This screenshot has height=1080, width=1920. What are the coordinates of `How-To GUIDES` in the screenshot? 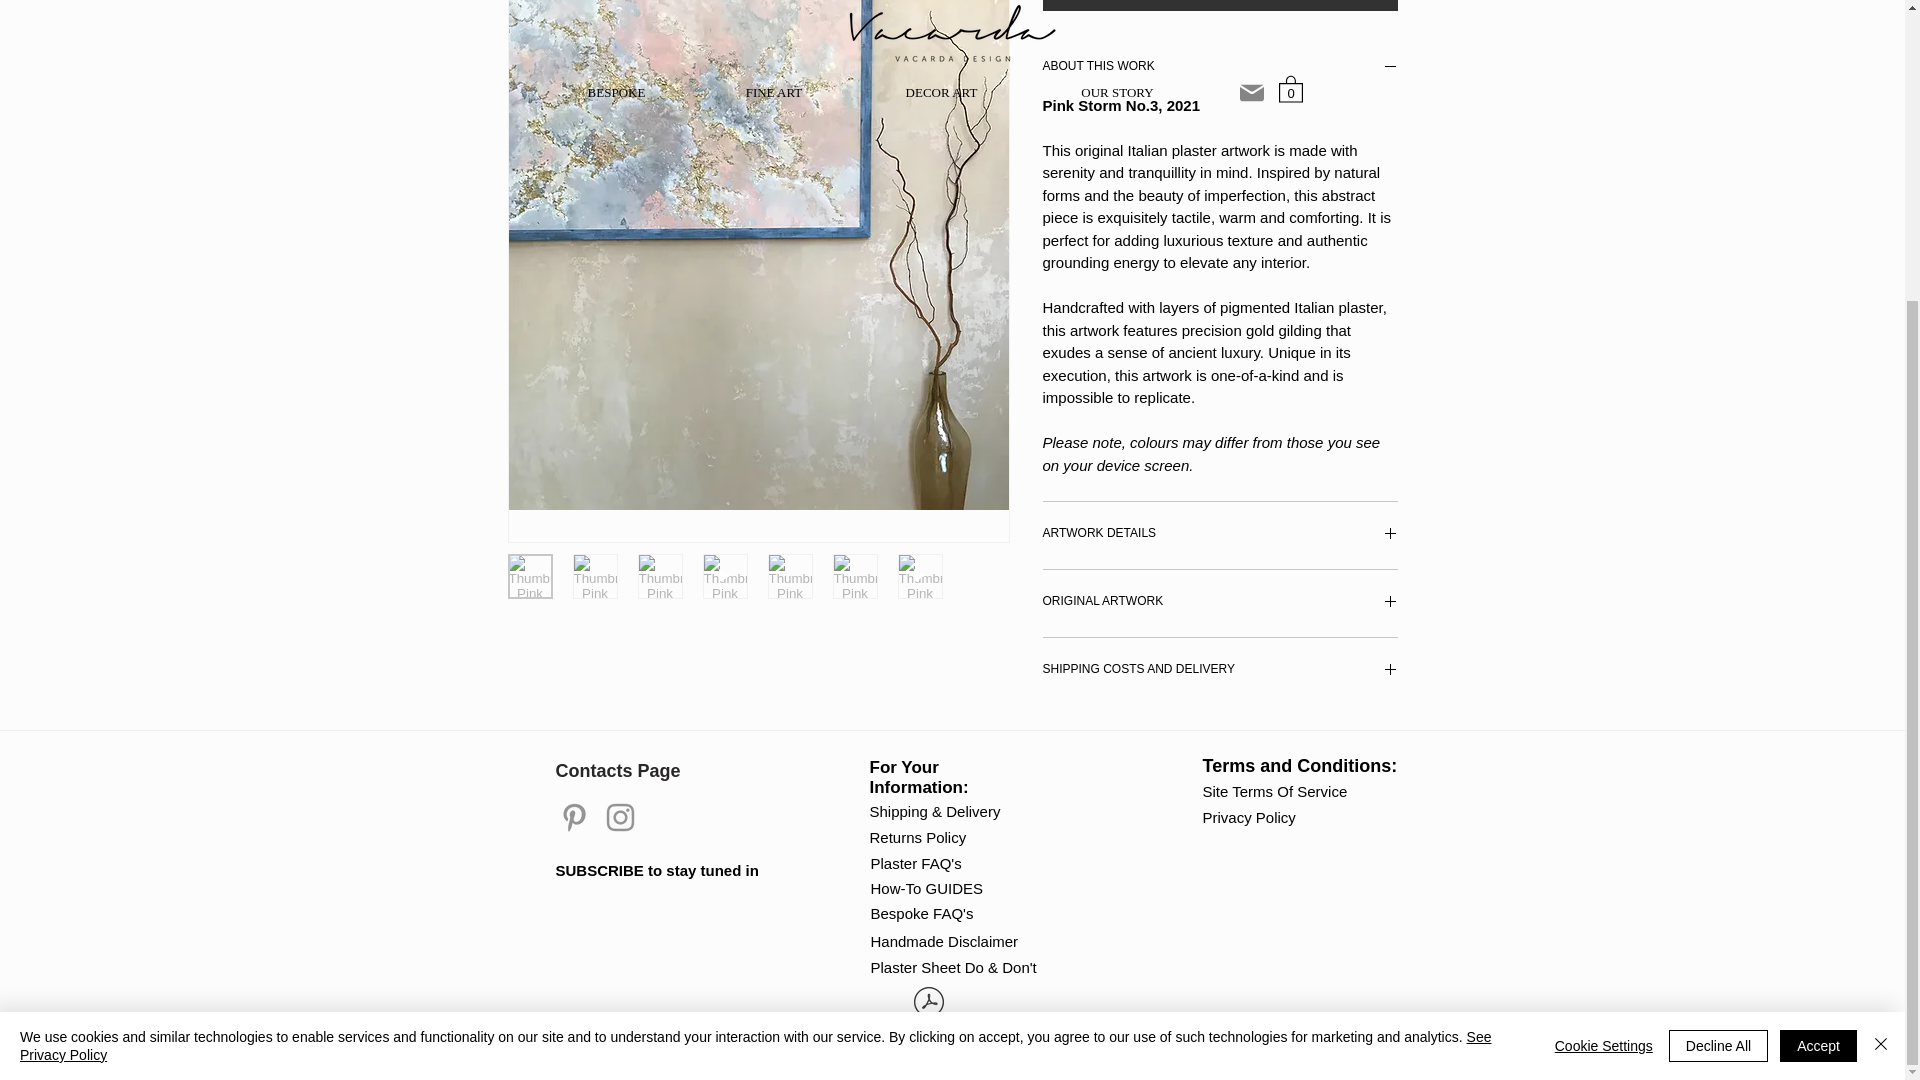 It's located at (958, 888).